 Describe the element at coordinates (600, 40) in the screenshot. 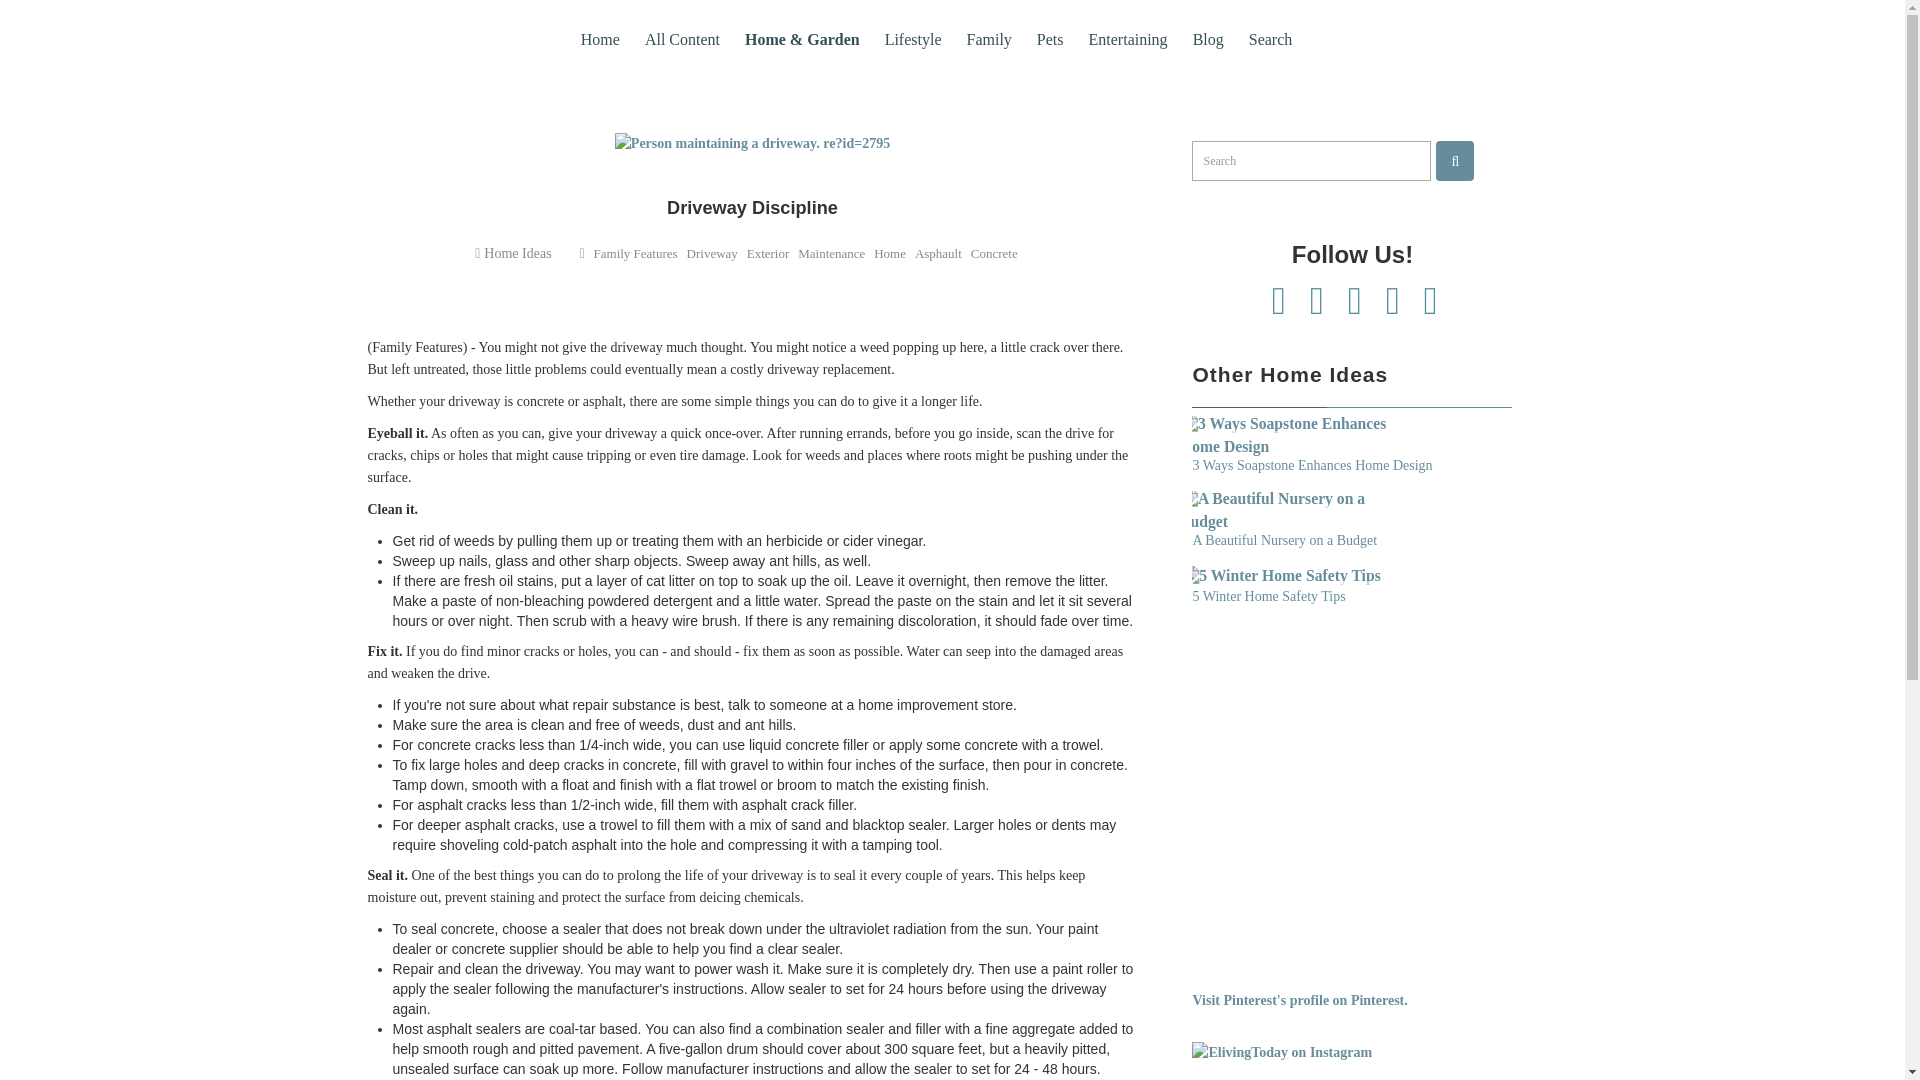

I see `Home` at that location.